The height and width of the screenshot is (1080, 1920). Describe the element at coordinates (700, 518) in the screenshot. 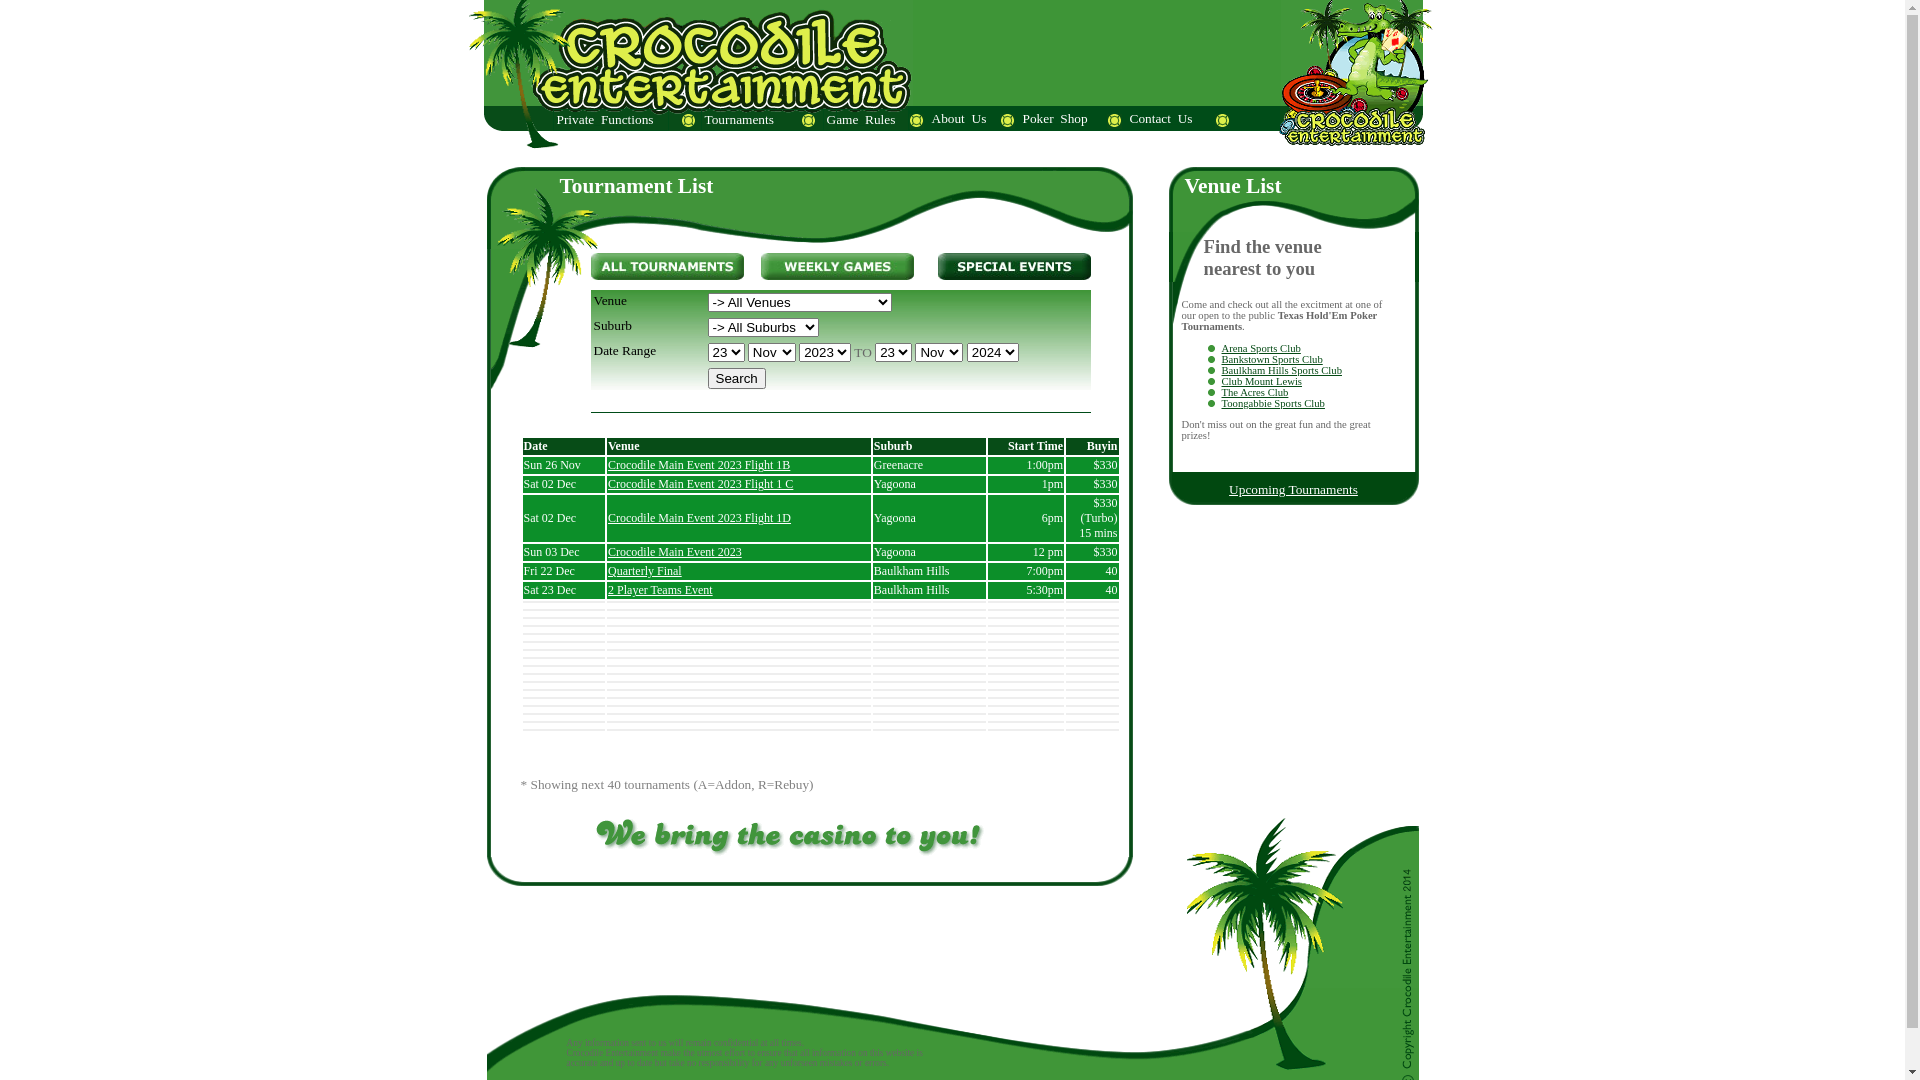

I see `Crocodile Main Event 2023 Flight 1D` at that location.